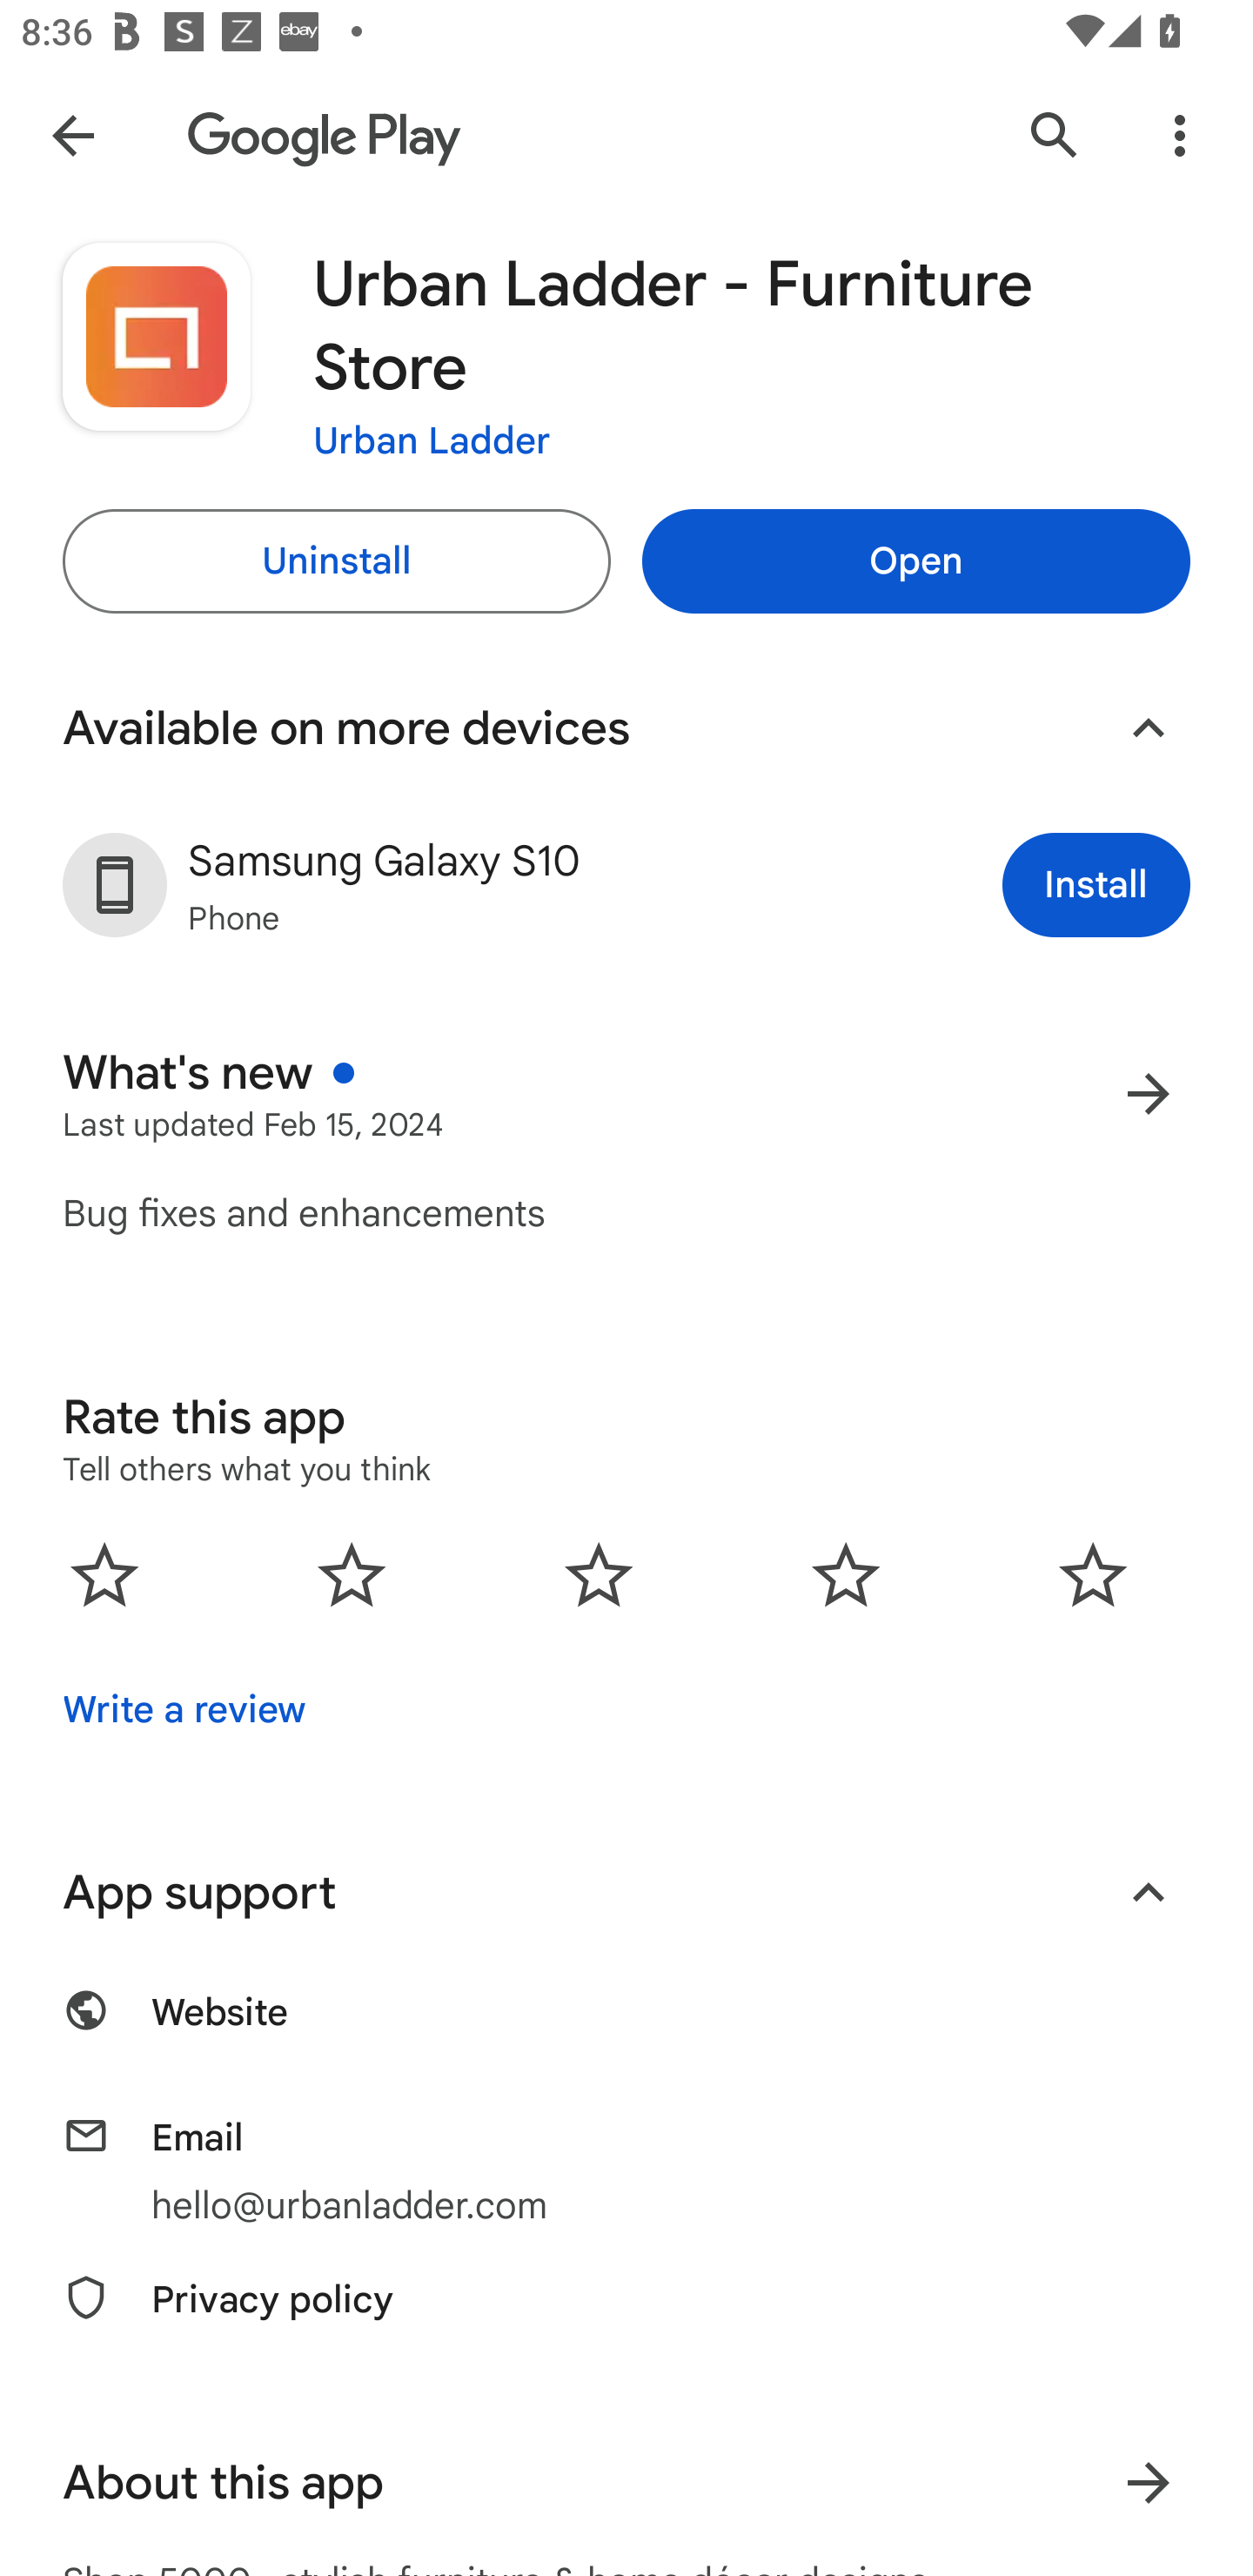 The height and width of the screenshot is (2576, 1253). What do you see at coordinates (626, 2028) in the screenshot?
I see `Website` at bounding box center [626, 2028].